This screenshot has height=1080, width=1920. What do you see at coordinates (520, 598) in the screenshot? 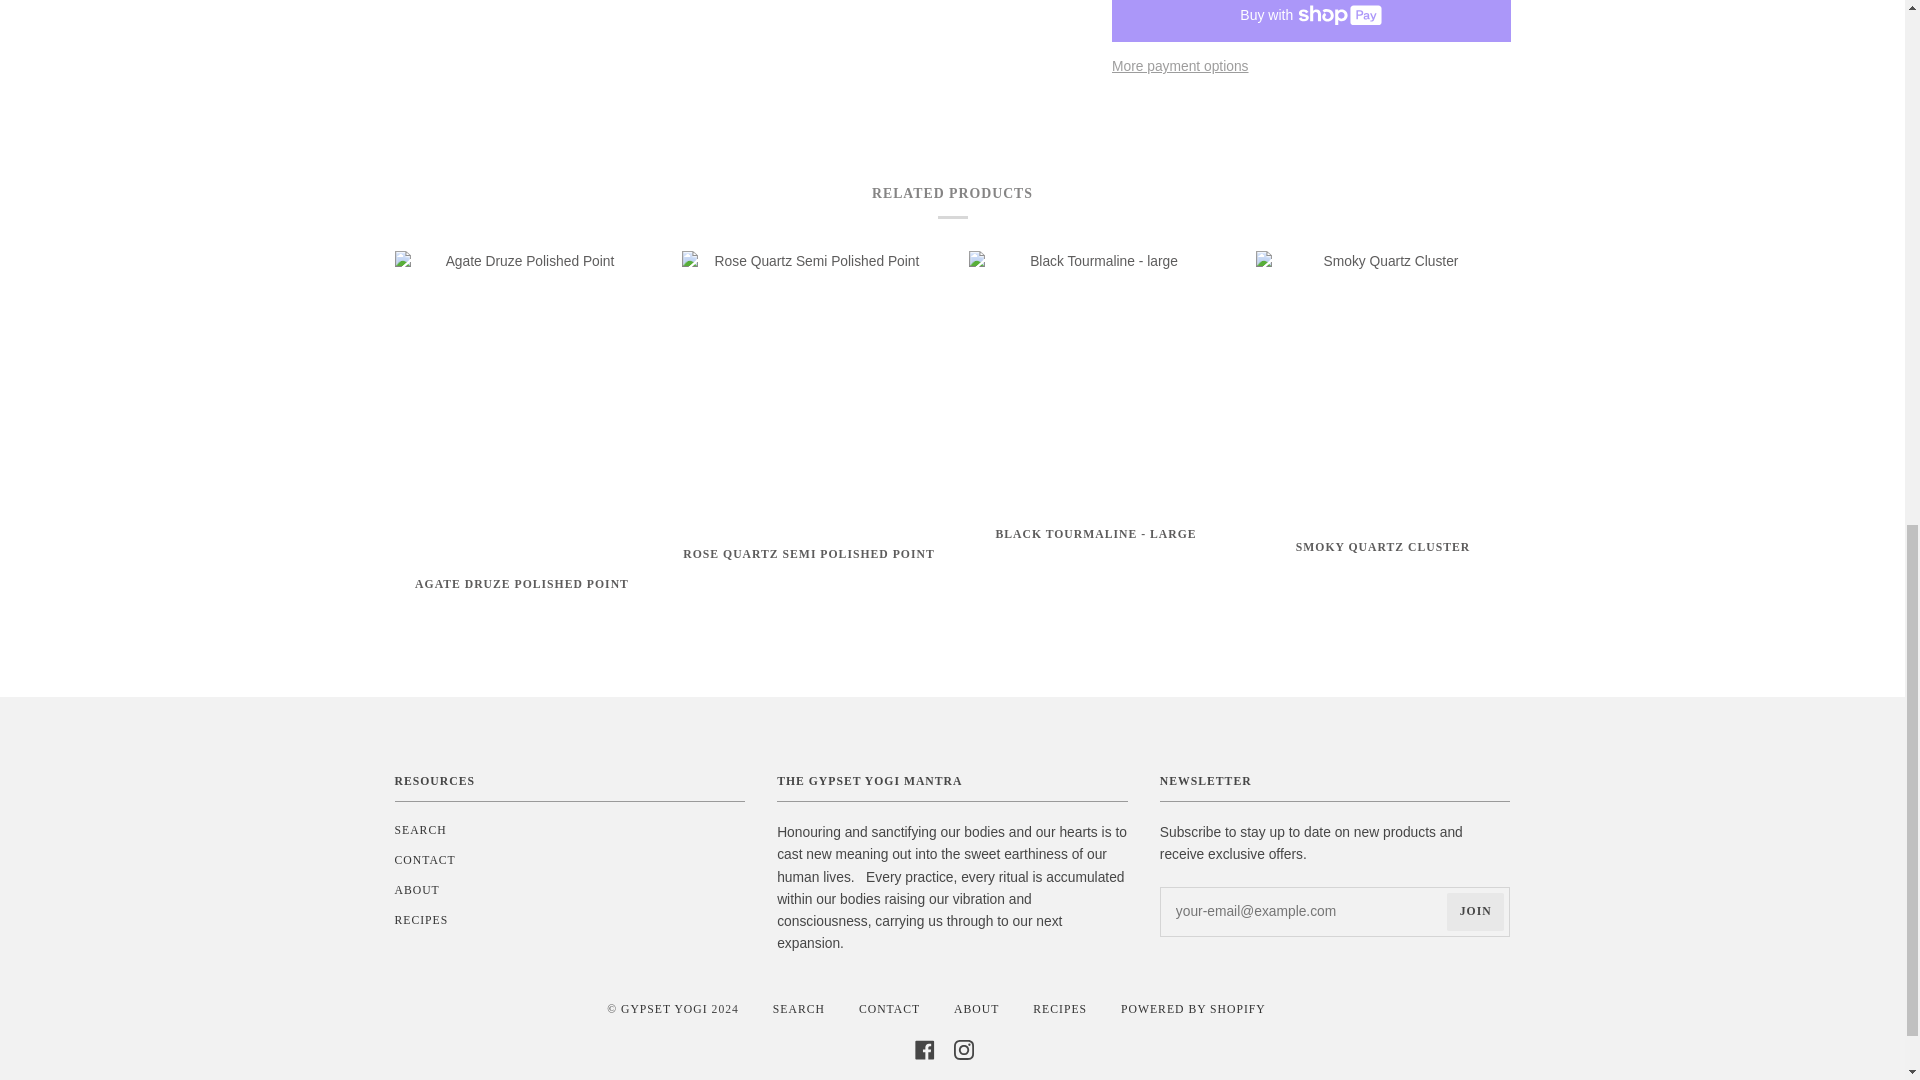
I see `AGATE DRUZE POLISHED POINT` at bounding box center [520, 598].